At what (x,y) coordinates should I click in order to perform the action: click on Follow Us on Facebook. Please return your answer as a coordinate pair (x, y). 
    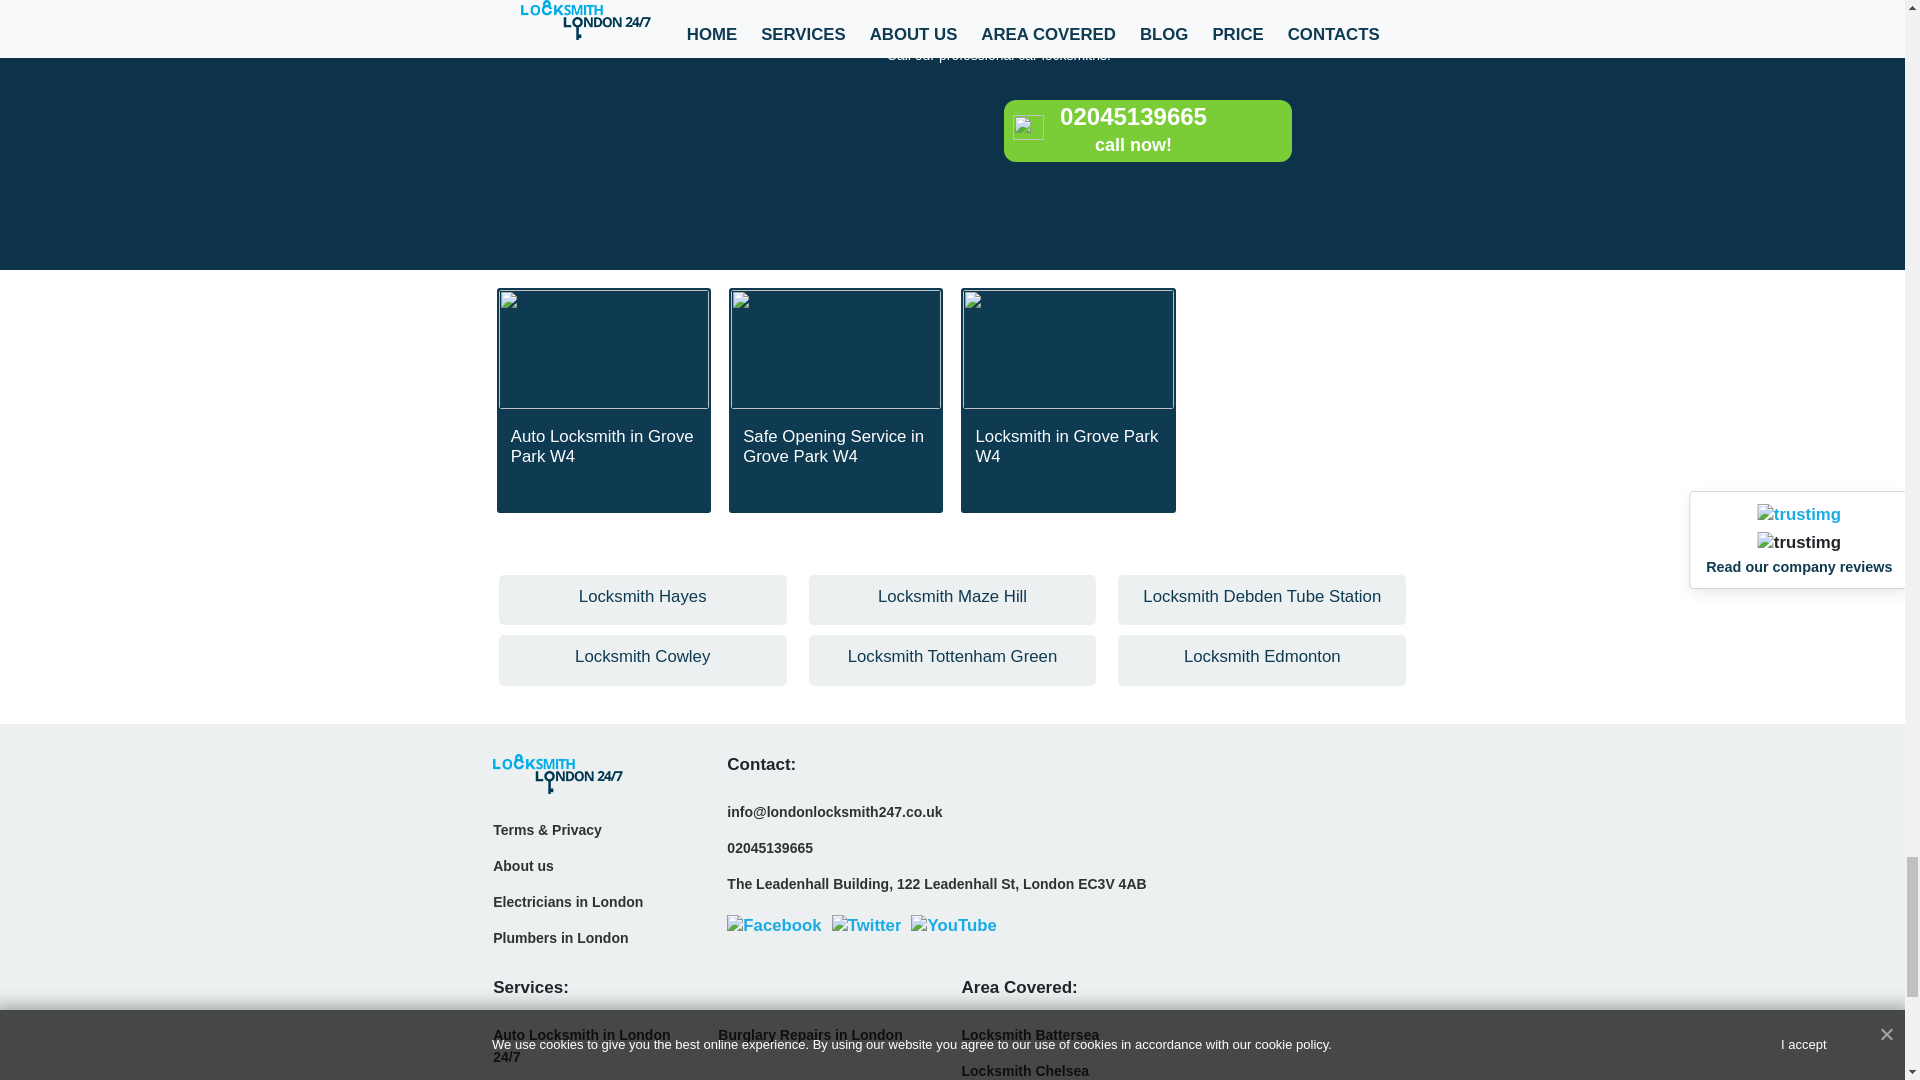
    Looking at the image, I should click on (774, 925).